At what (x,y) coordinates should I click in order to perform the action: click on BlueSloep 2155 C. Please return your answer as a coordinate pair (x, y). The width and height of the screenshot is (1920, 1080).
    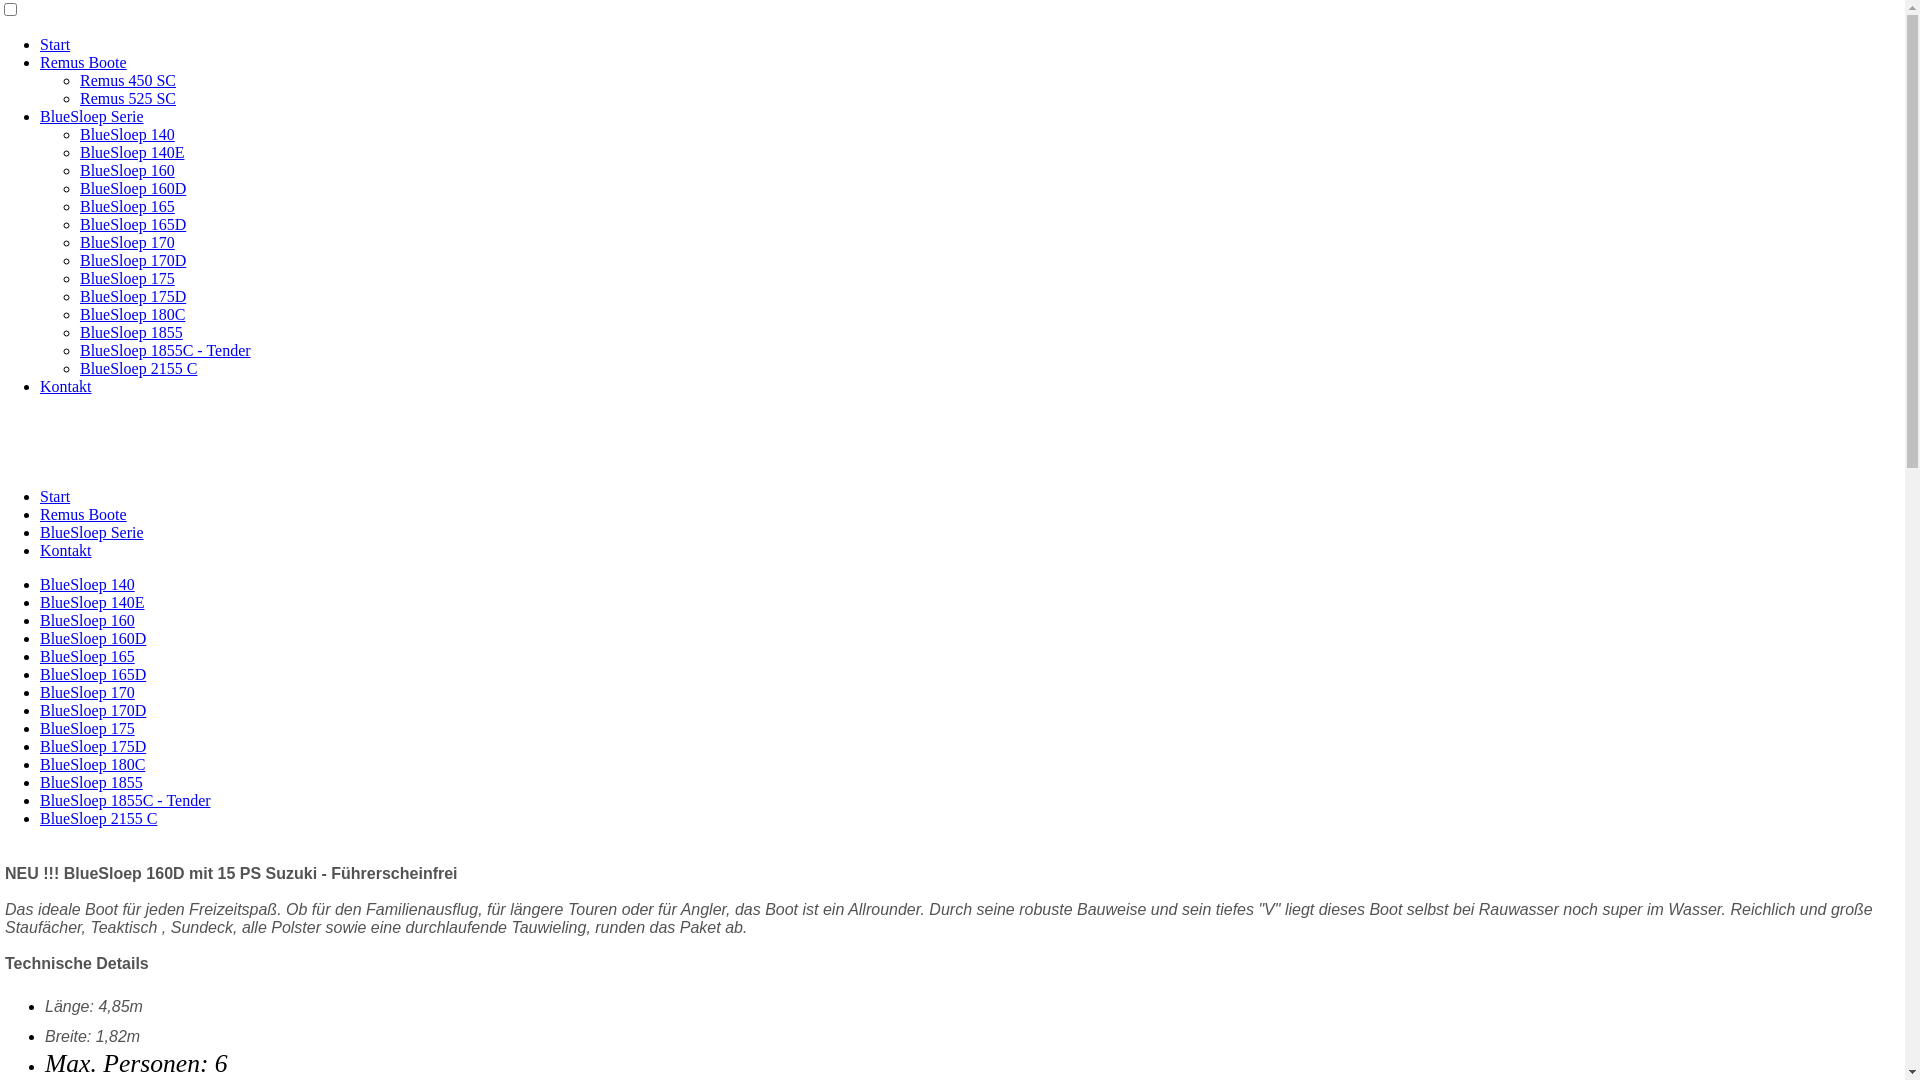
    Looking at the image, I should click on (138, 368).